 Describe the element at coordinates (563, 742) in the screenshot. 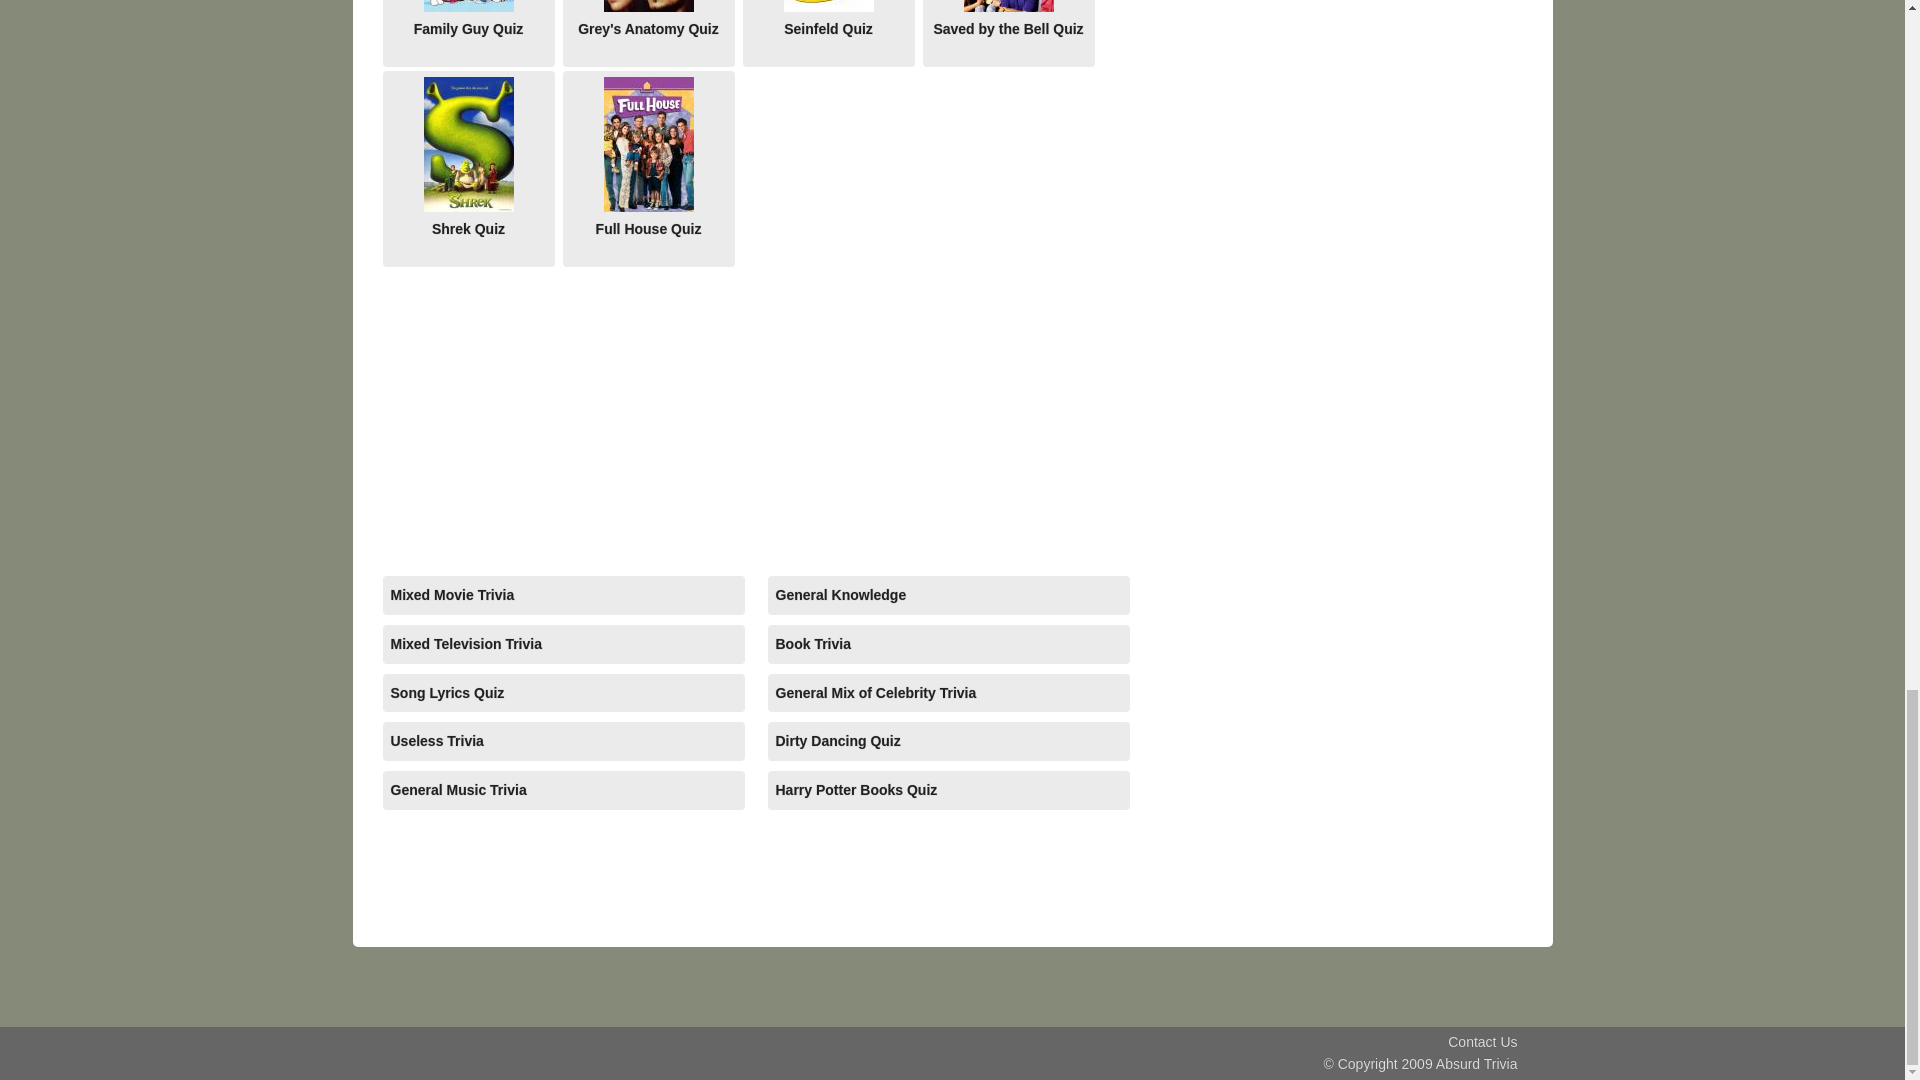

I see `Useless Trivia` at that location.